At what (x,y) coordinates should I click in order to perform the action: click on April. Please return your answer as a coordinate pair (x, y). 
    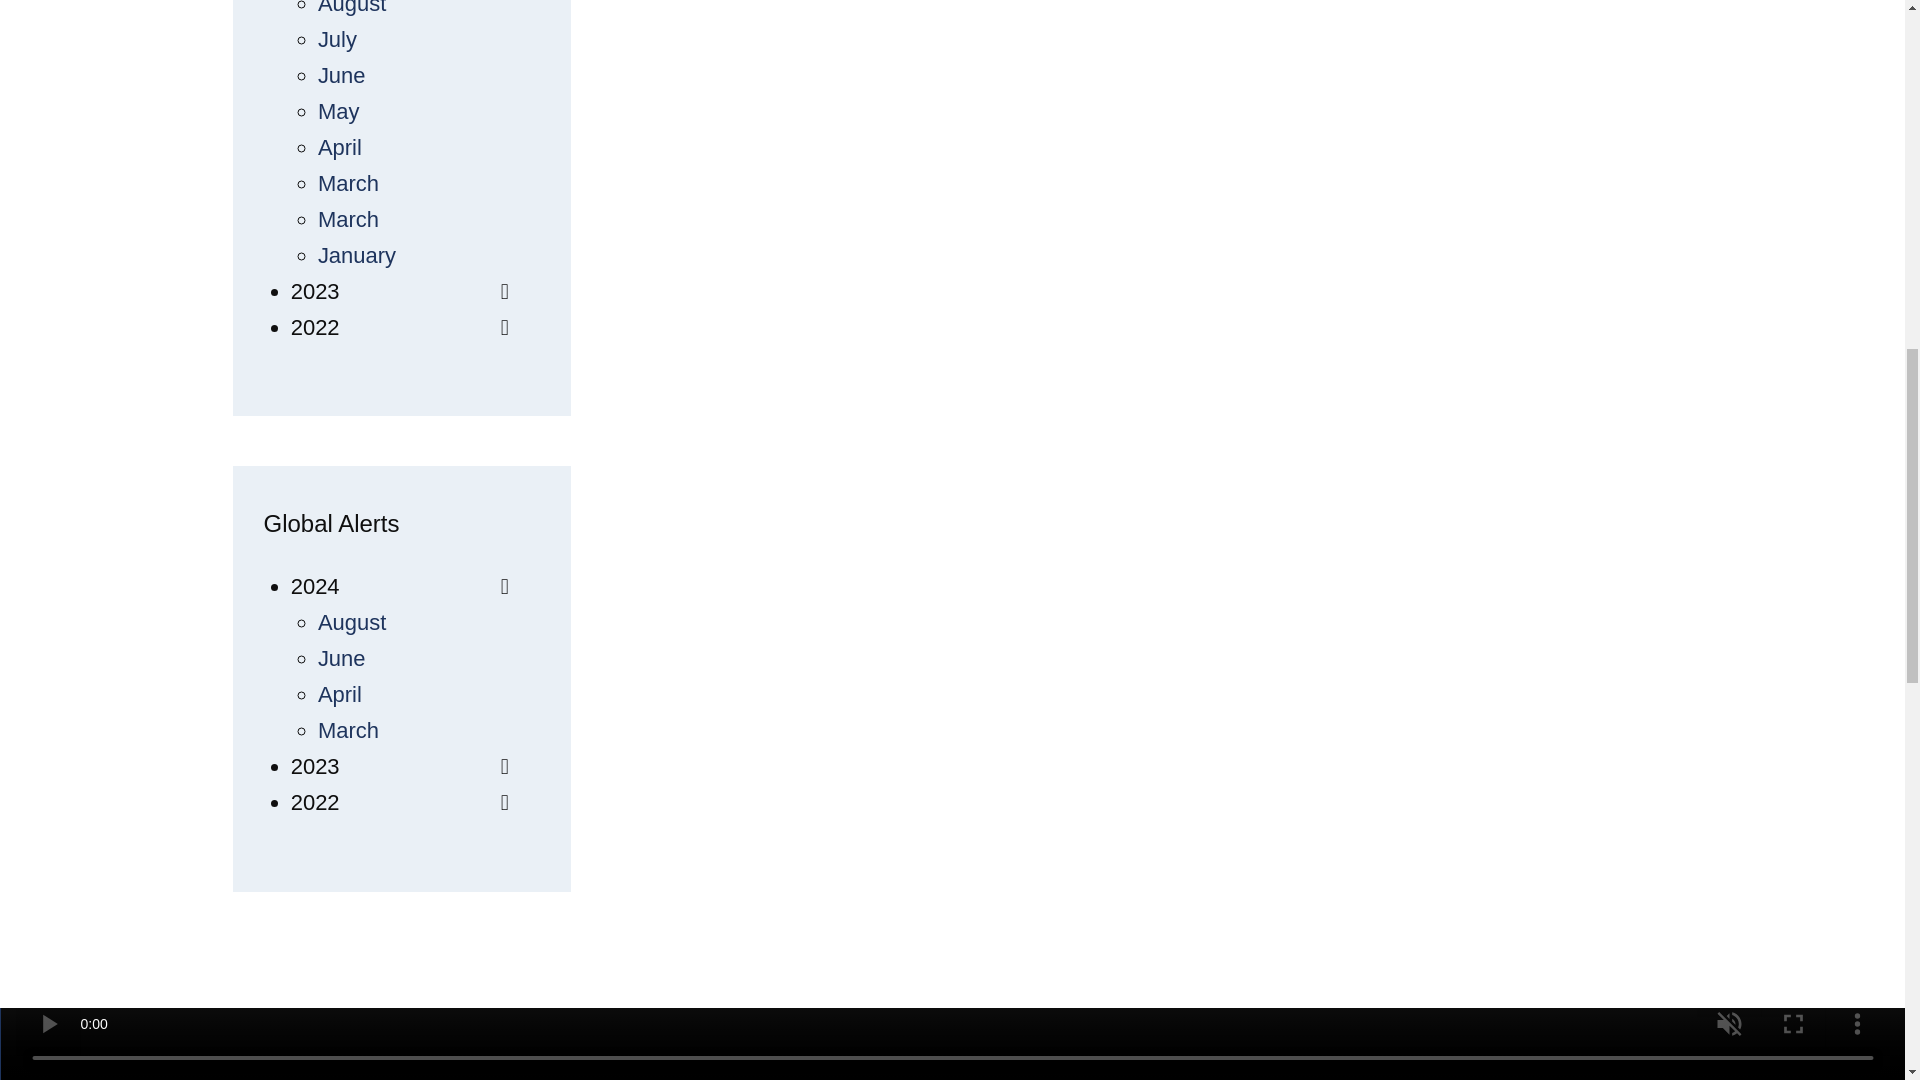
    Looking at the image, I should click on (340, 147).